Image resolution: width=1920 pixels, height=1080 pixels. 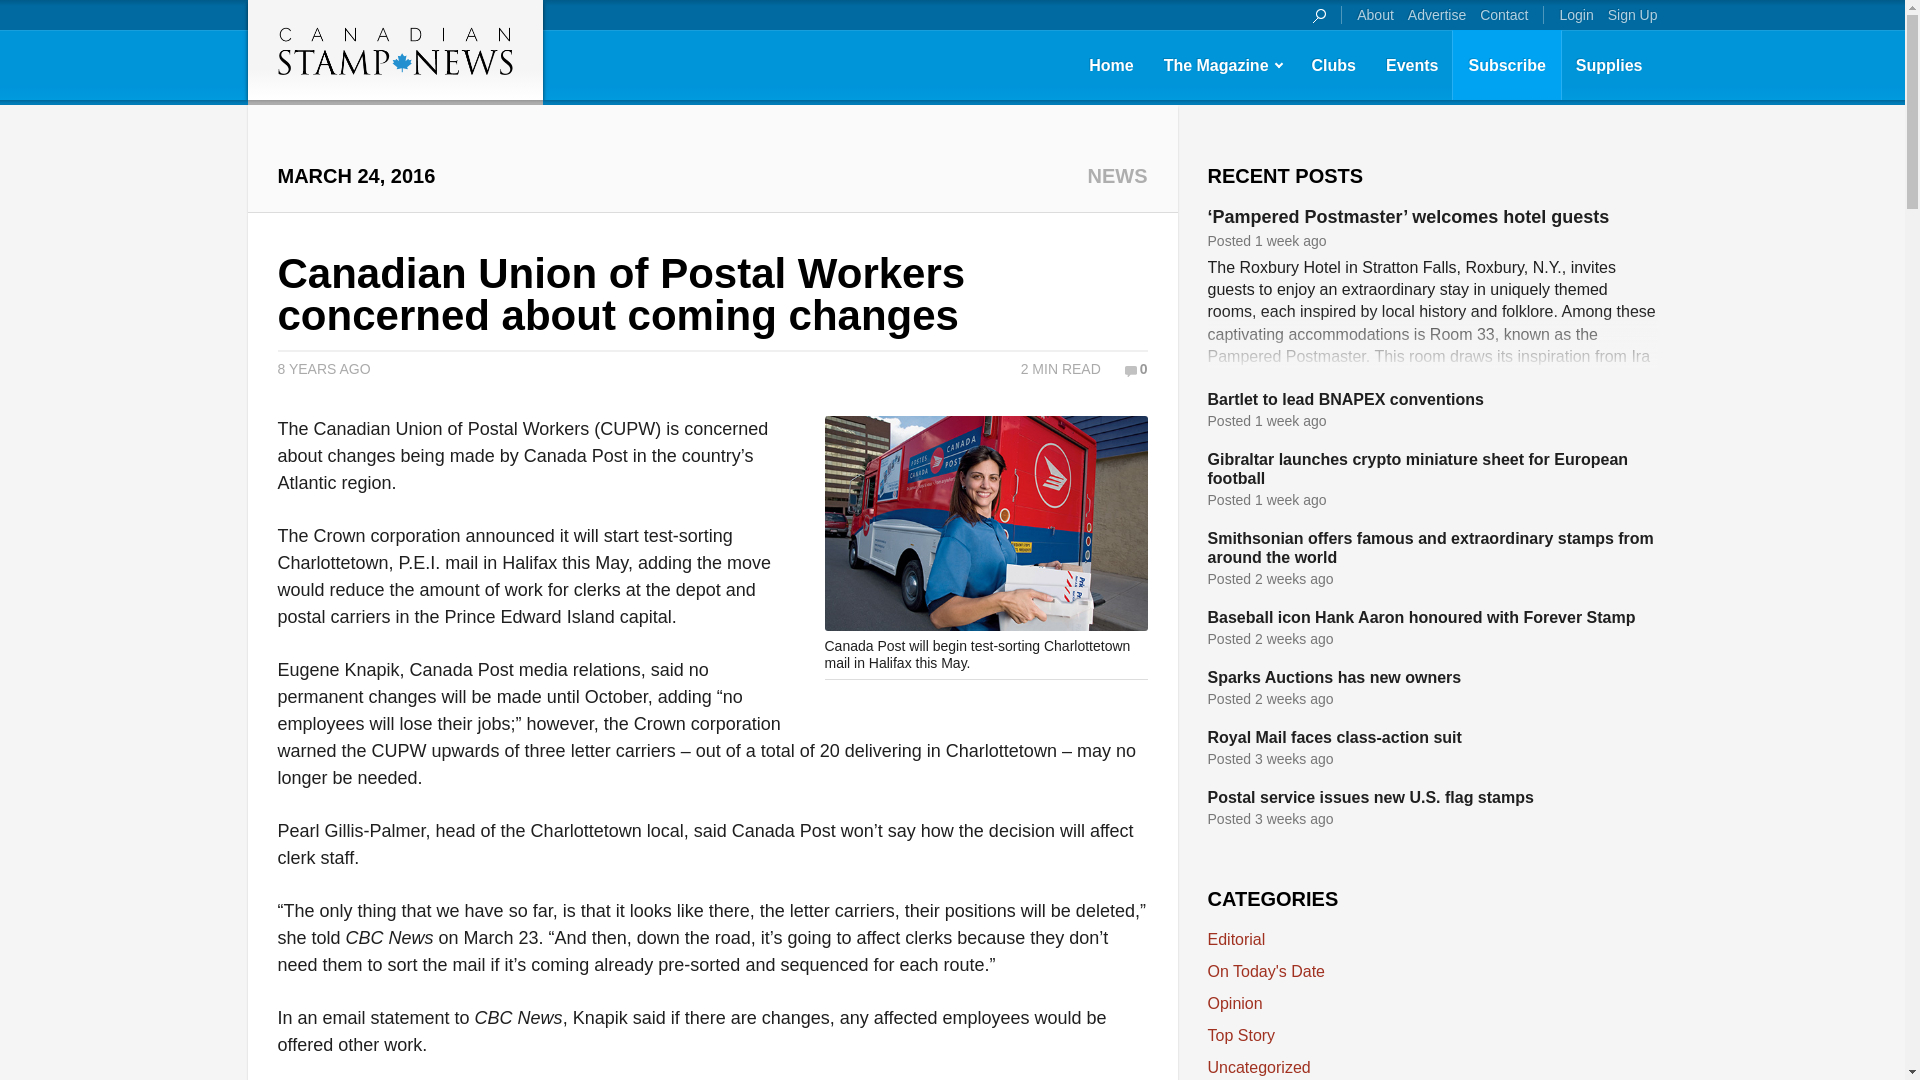 I want to click on Contact, so click(x=1503, y=14).